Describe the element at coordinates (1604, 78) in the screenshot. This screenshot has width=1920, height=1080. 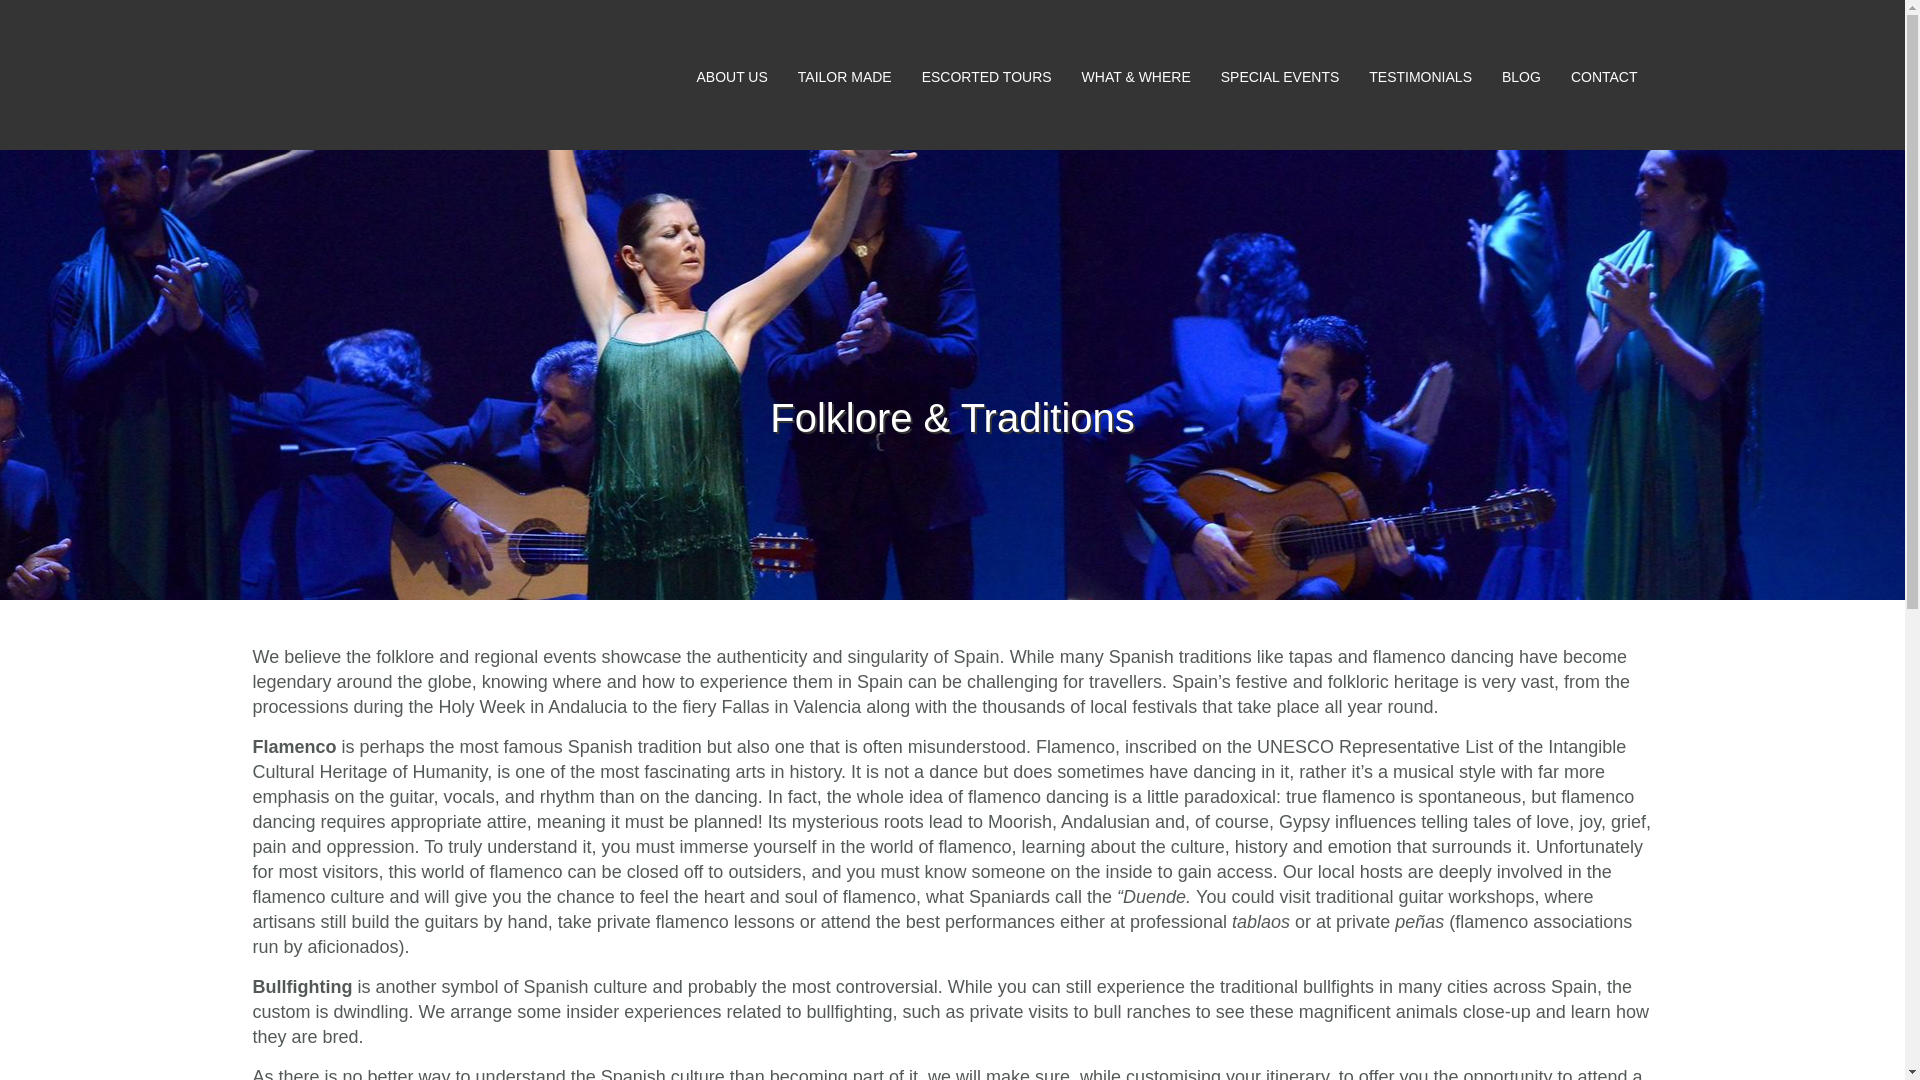
I see `CONTACT` at that location.